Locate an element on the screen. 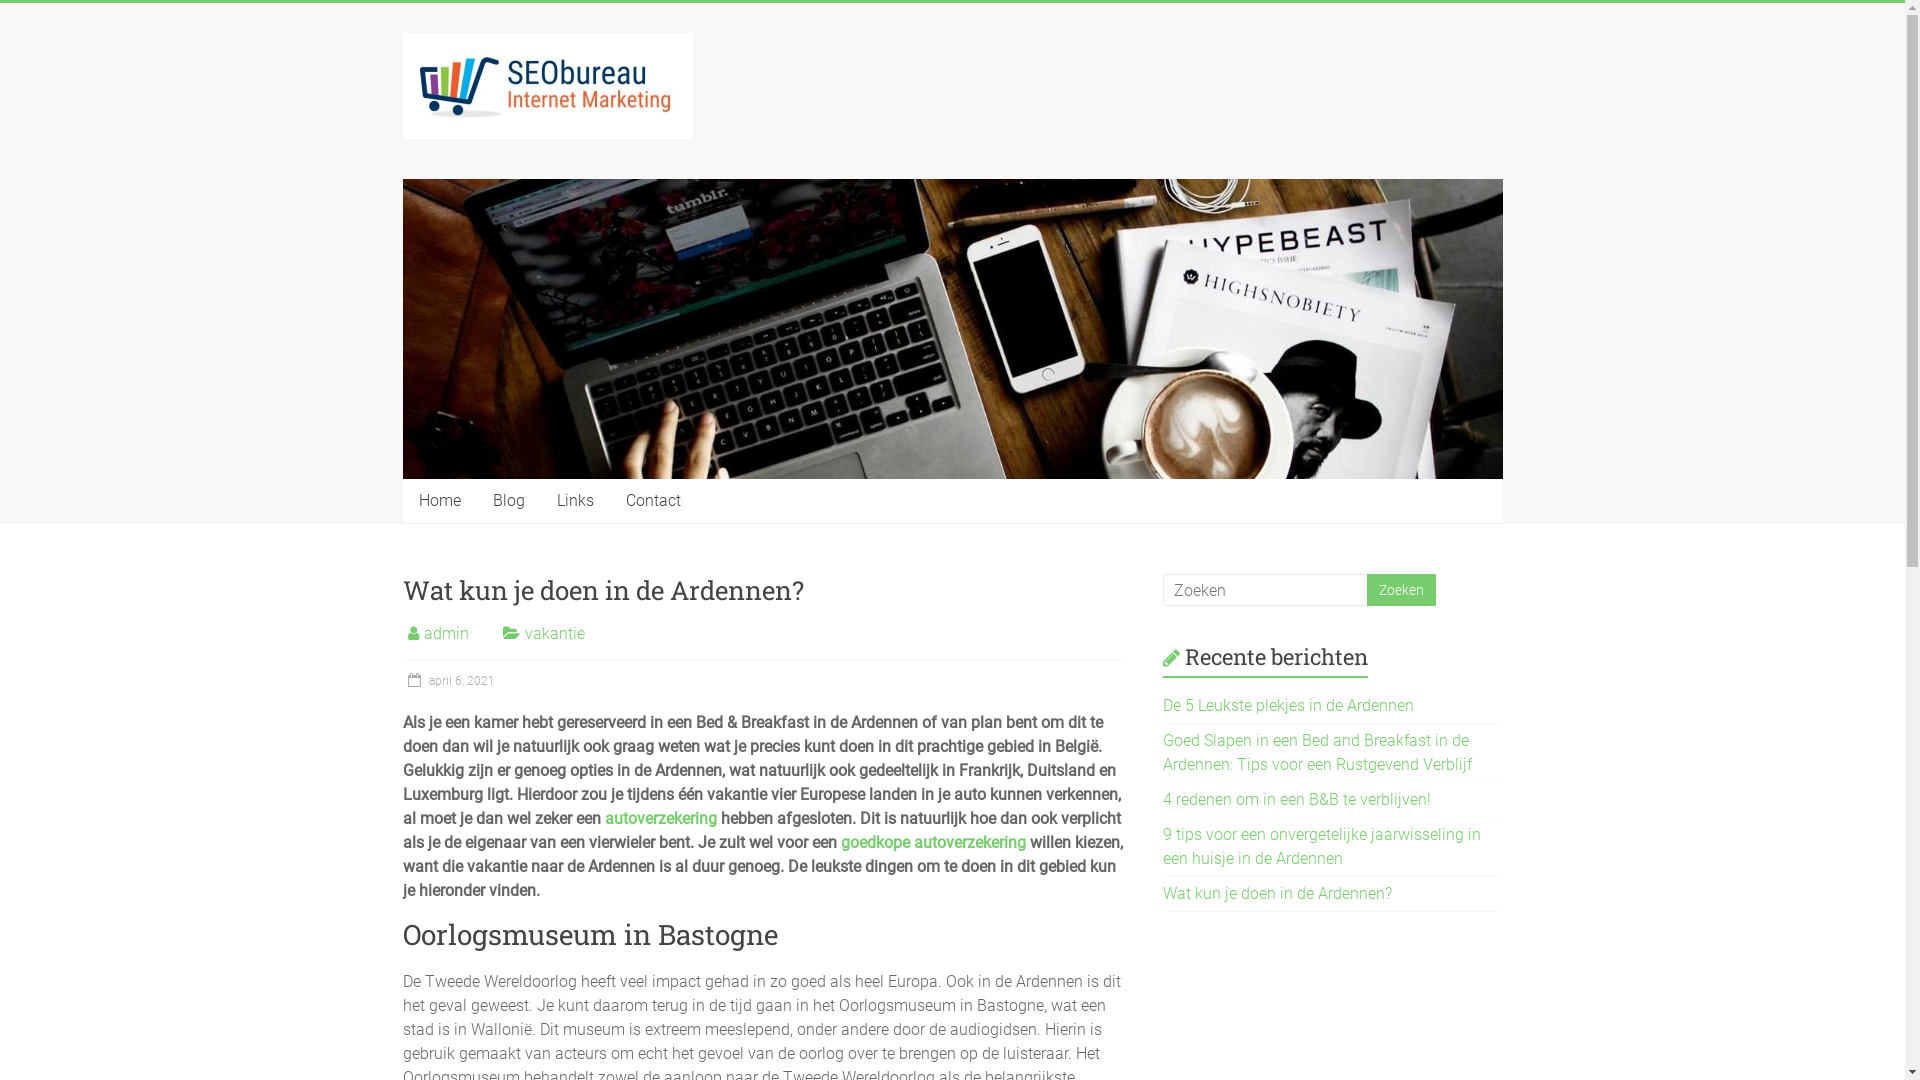 Image resolution: width=1920 pixels, height=1080 pixels. Links is located at coordinates (574, 501).